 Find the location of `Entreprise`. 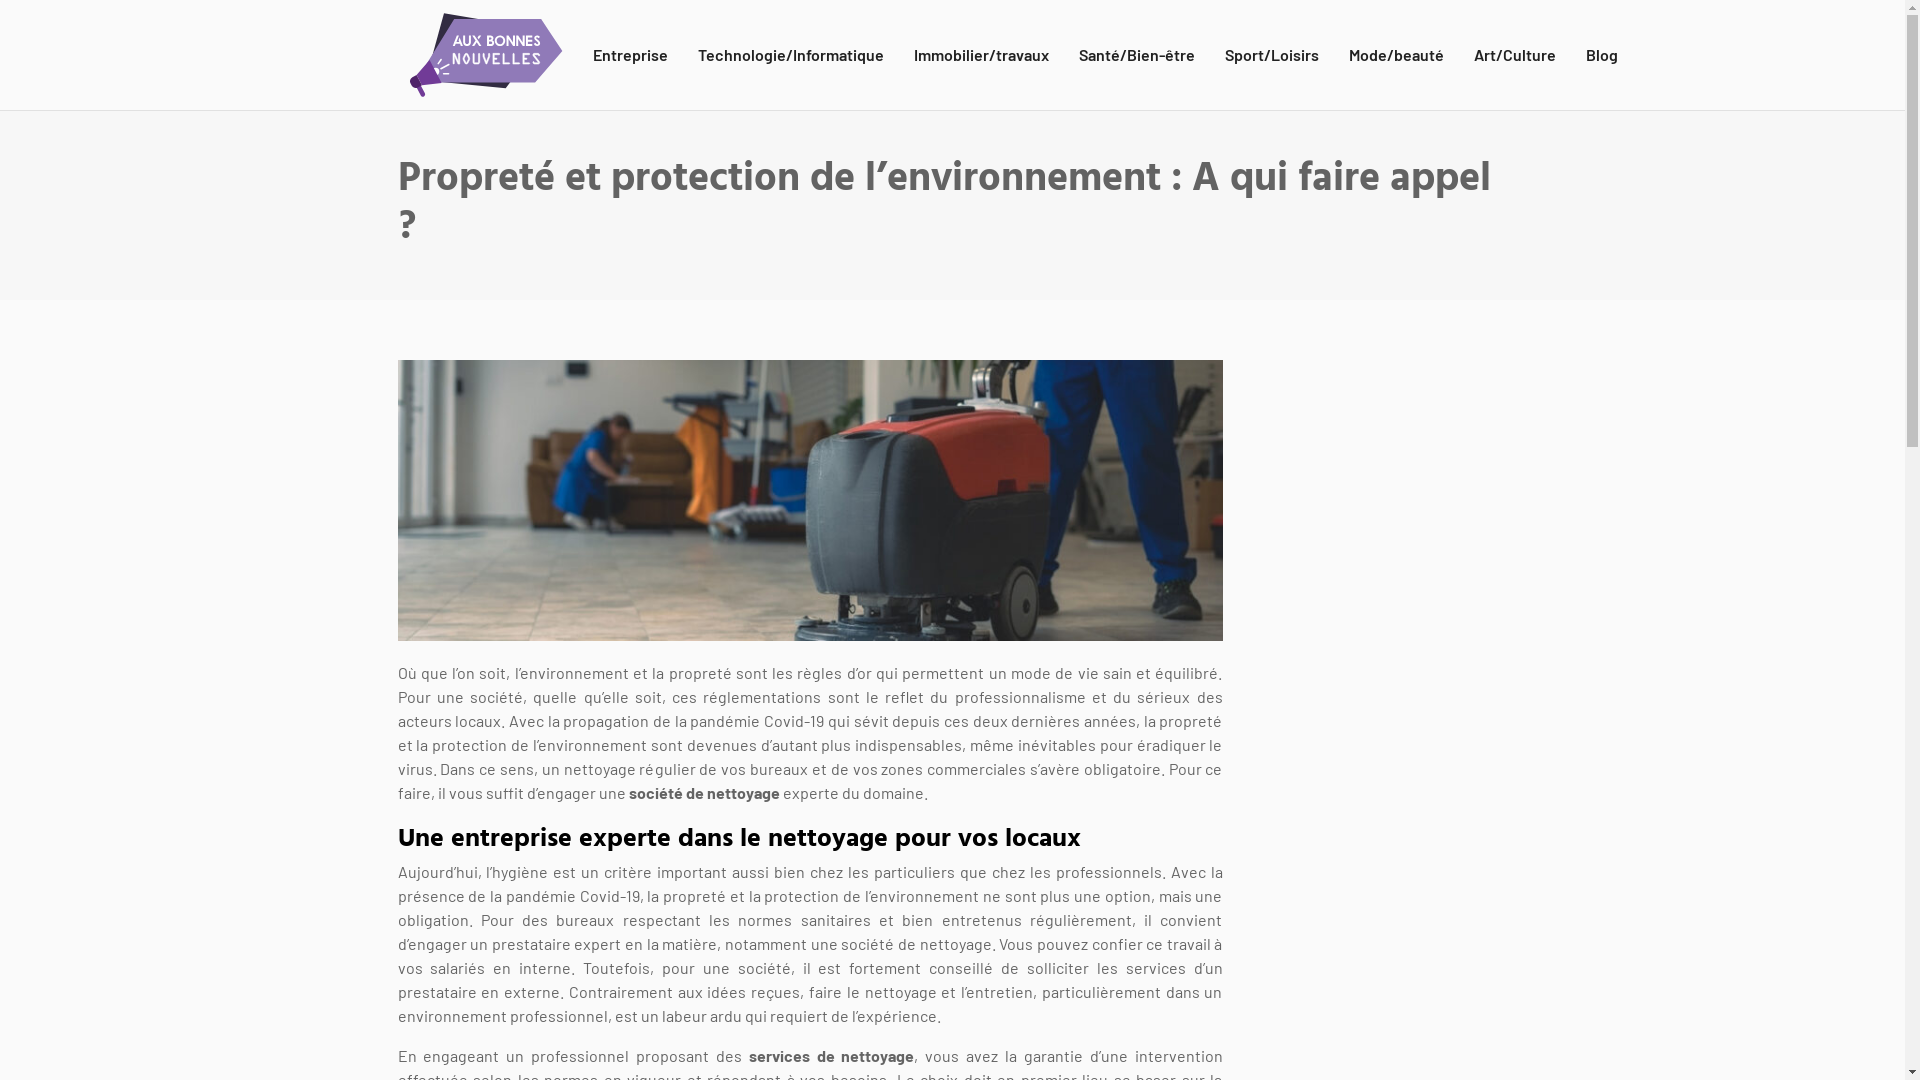

Entreprise is located at coordinates (630, 55).